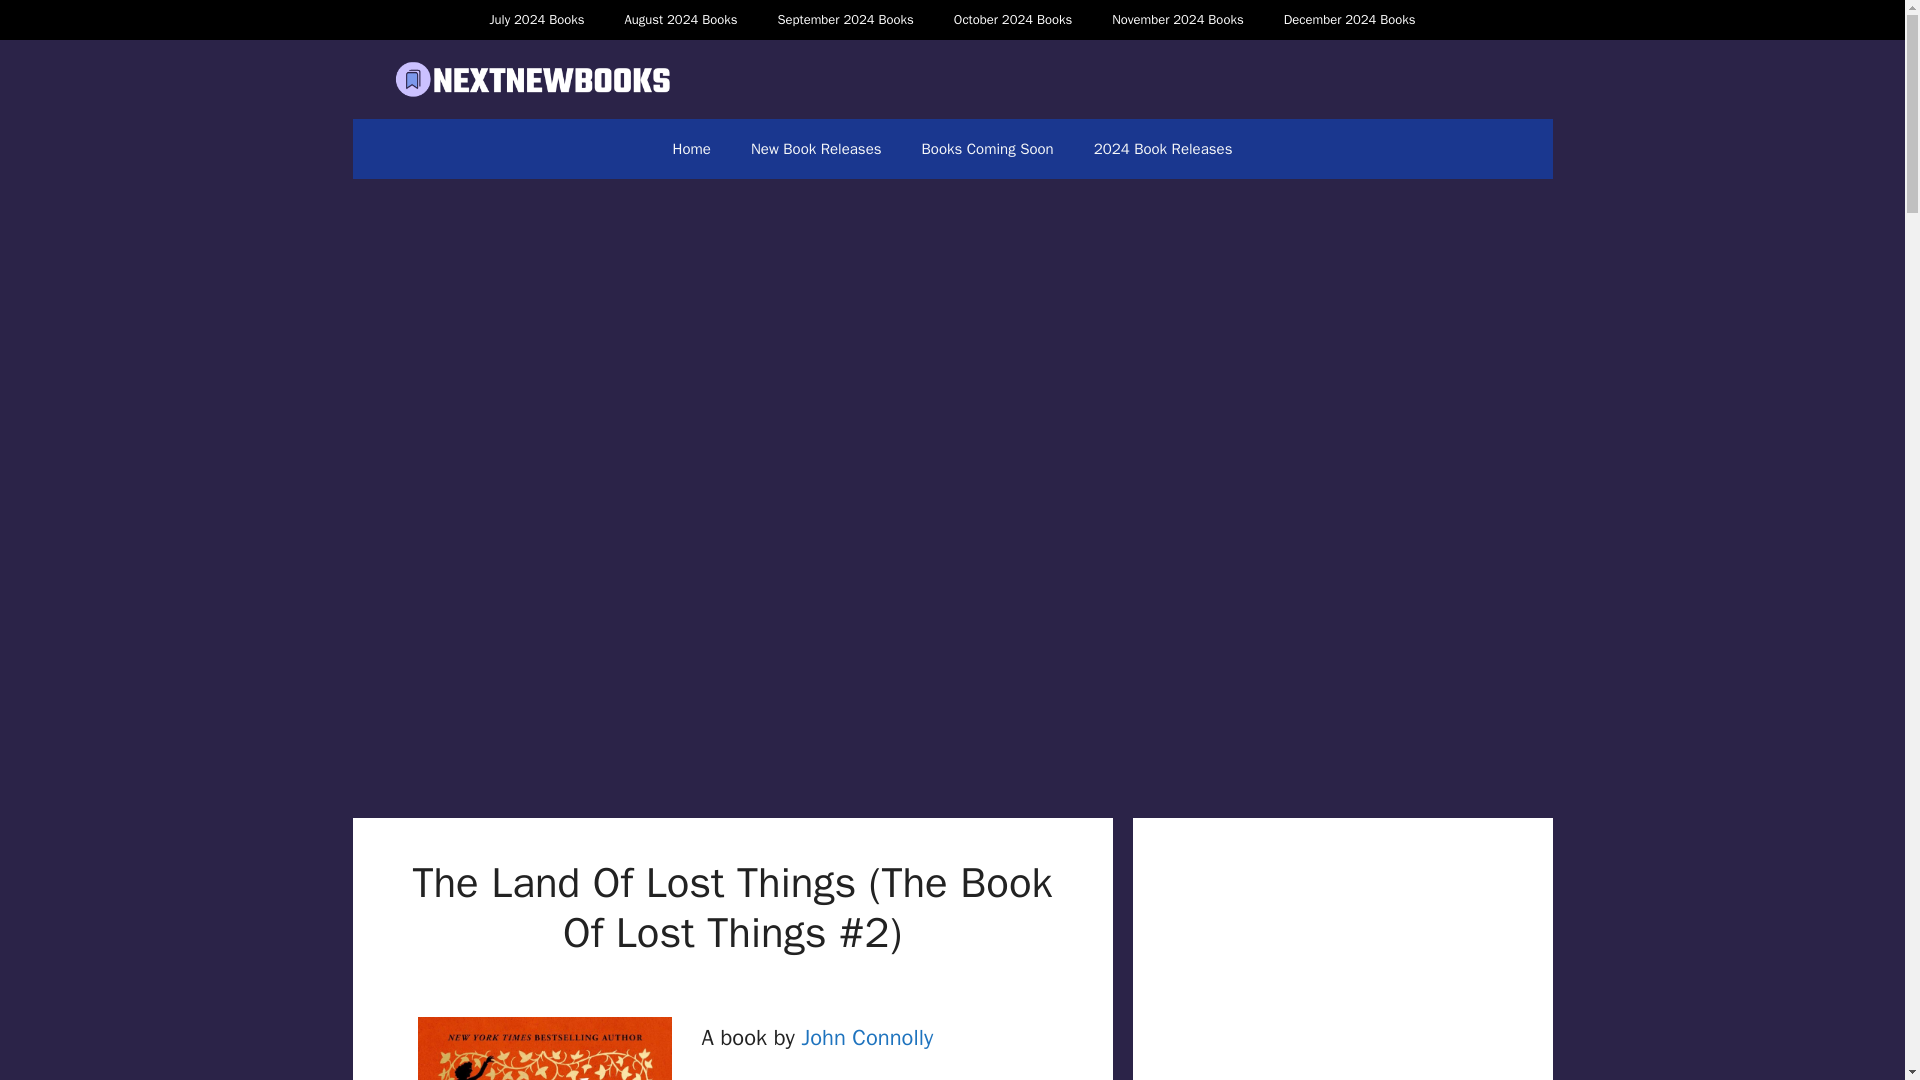 The image size is (1920, 1080). What do you see at coordinates (816, 148) in the screenshot?
I see `New Book Releases` at bounding box center [816, 148].